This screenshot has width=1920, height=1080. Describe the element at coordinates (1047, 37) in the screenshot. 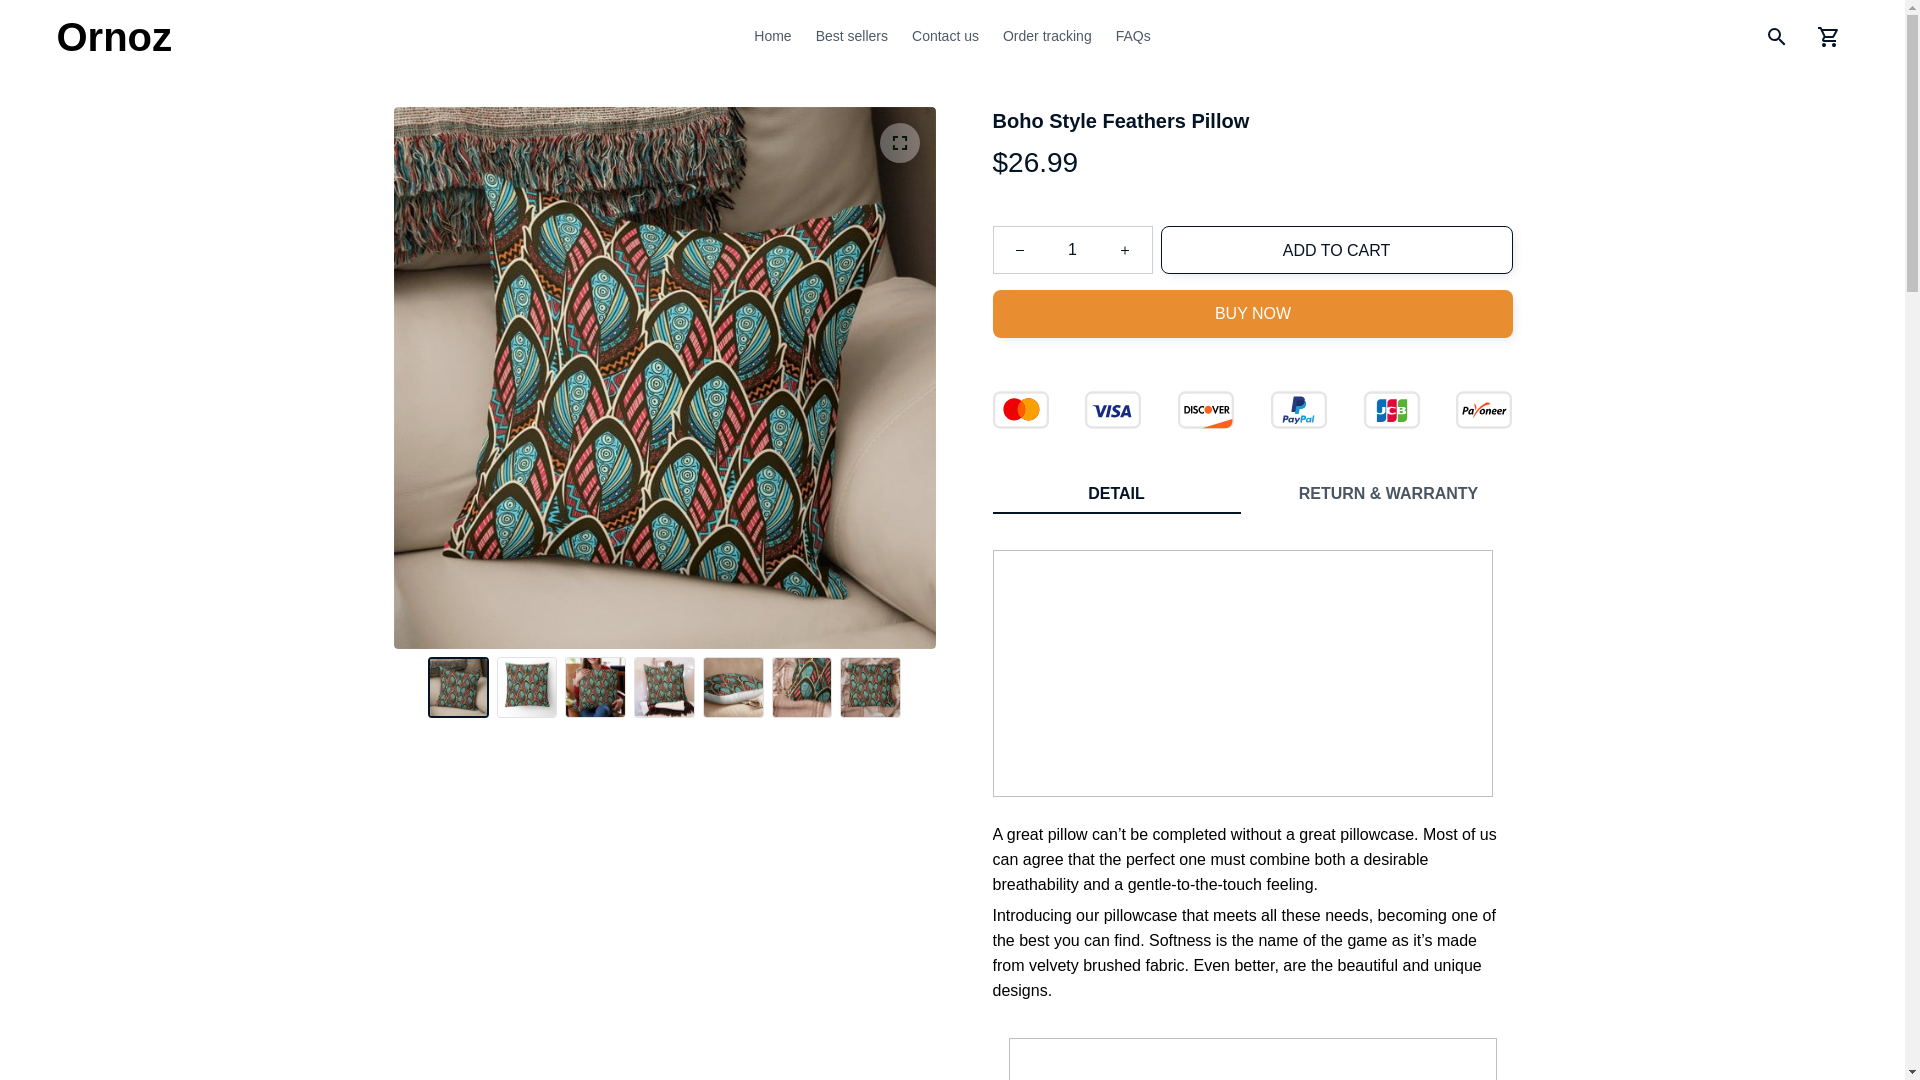

I see `Order tracking` at that location.